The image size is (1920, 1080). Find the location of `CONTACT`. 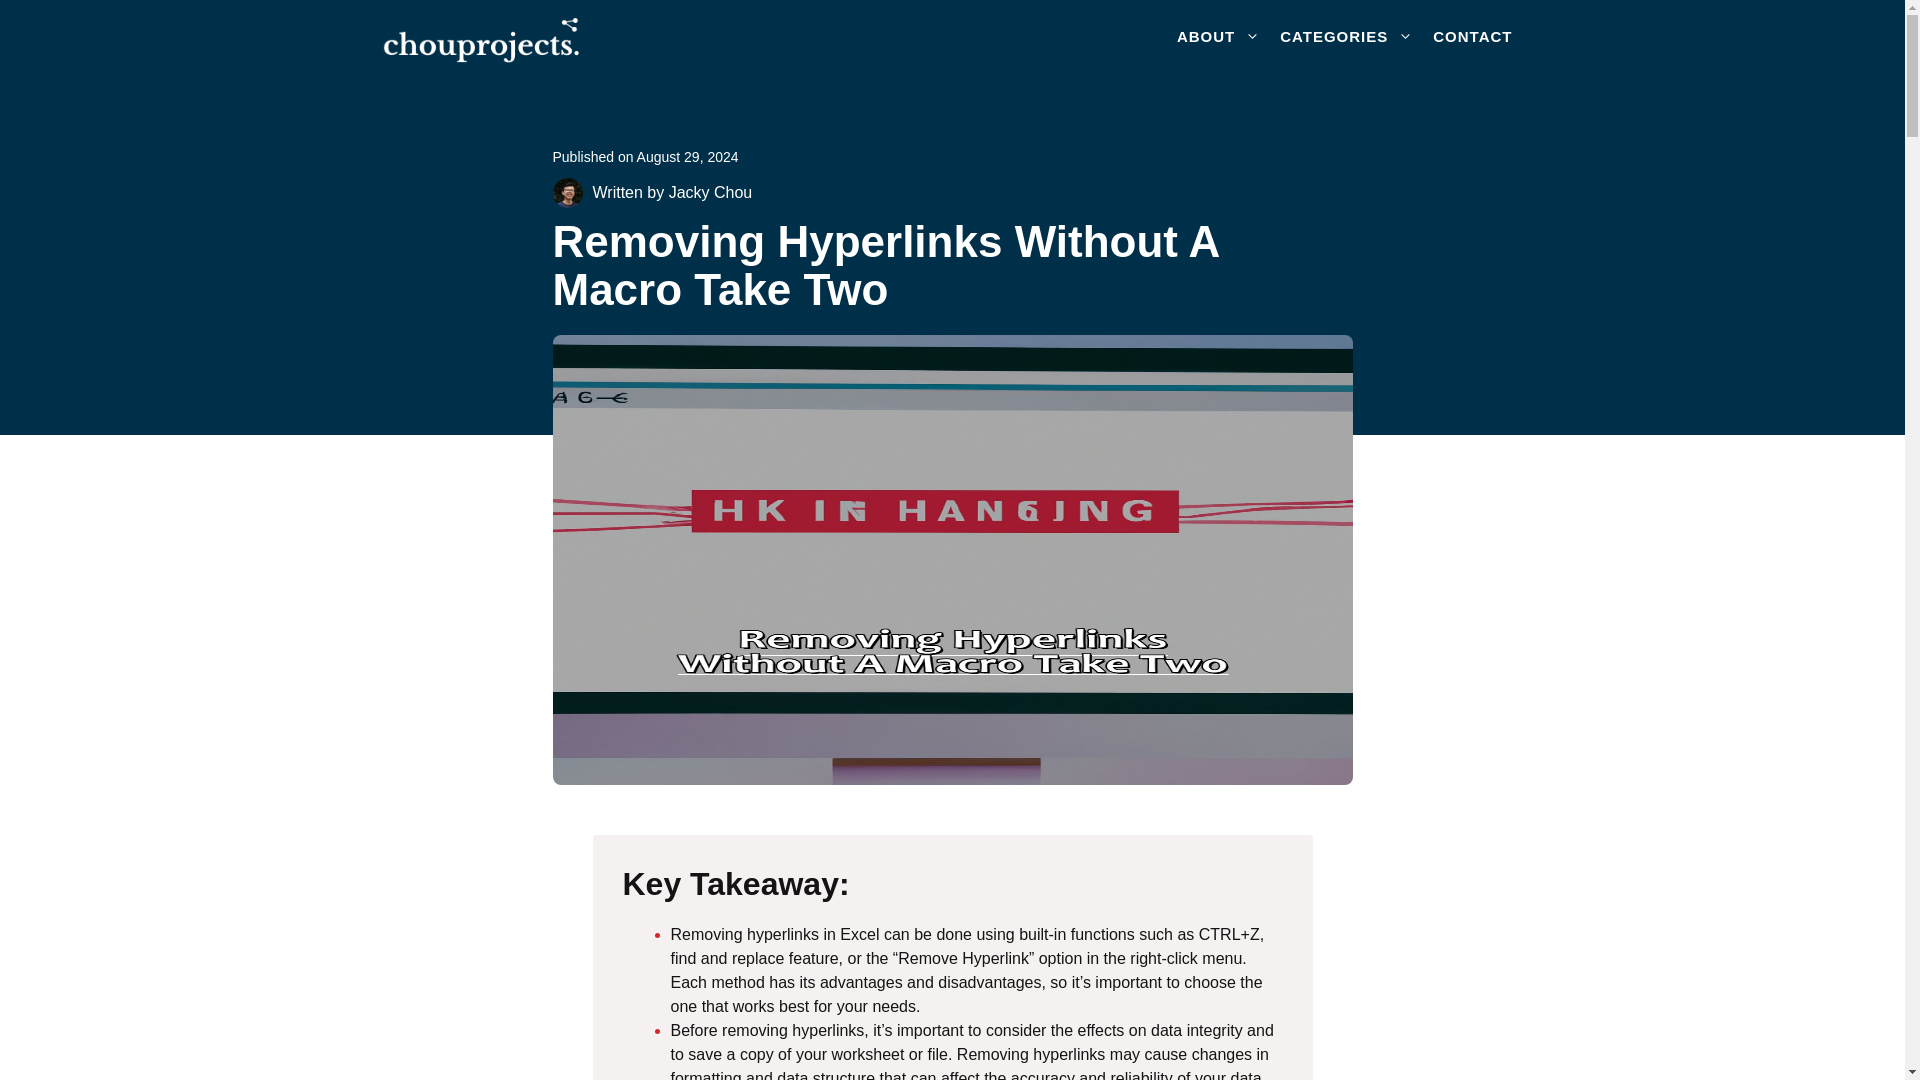

CONTACT is located at coordinates (1472, 36).